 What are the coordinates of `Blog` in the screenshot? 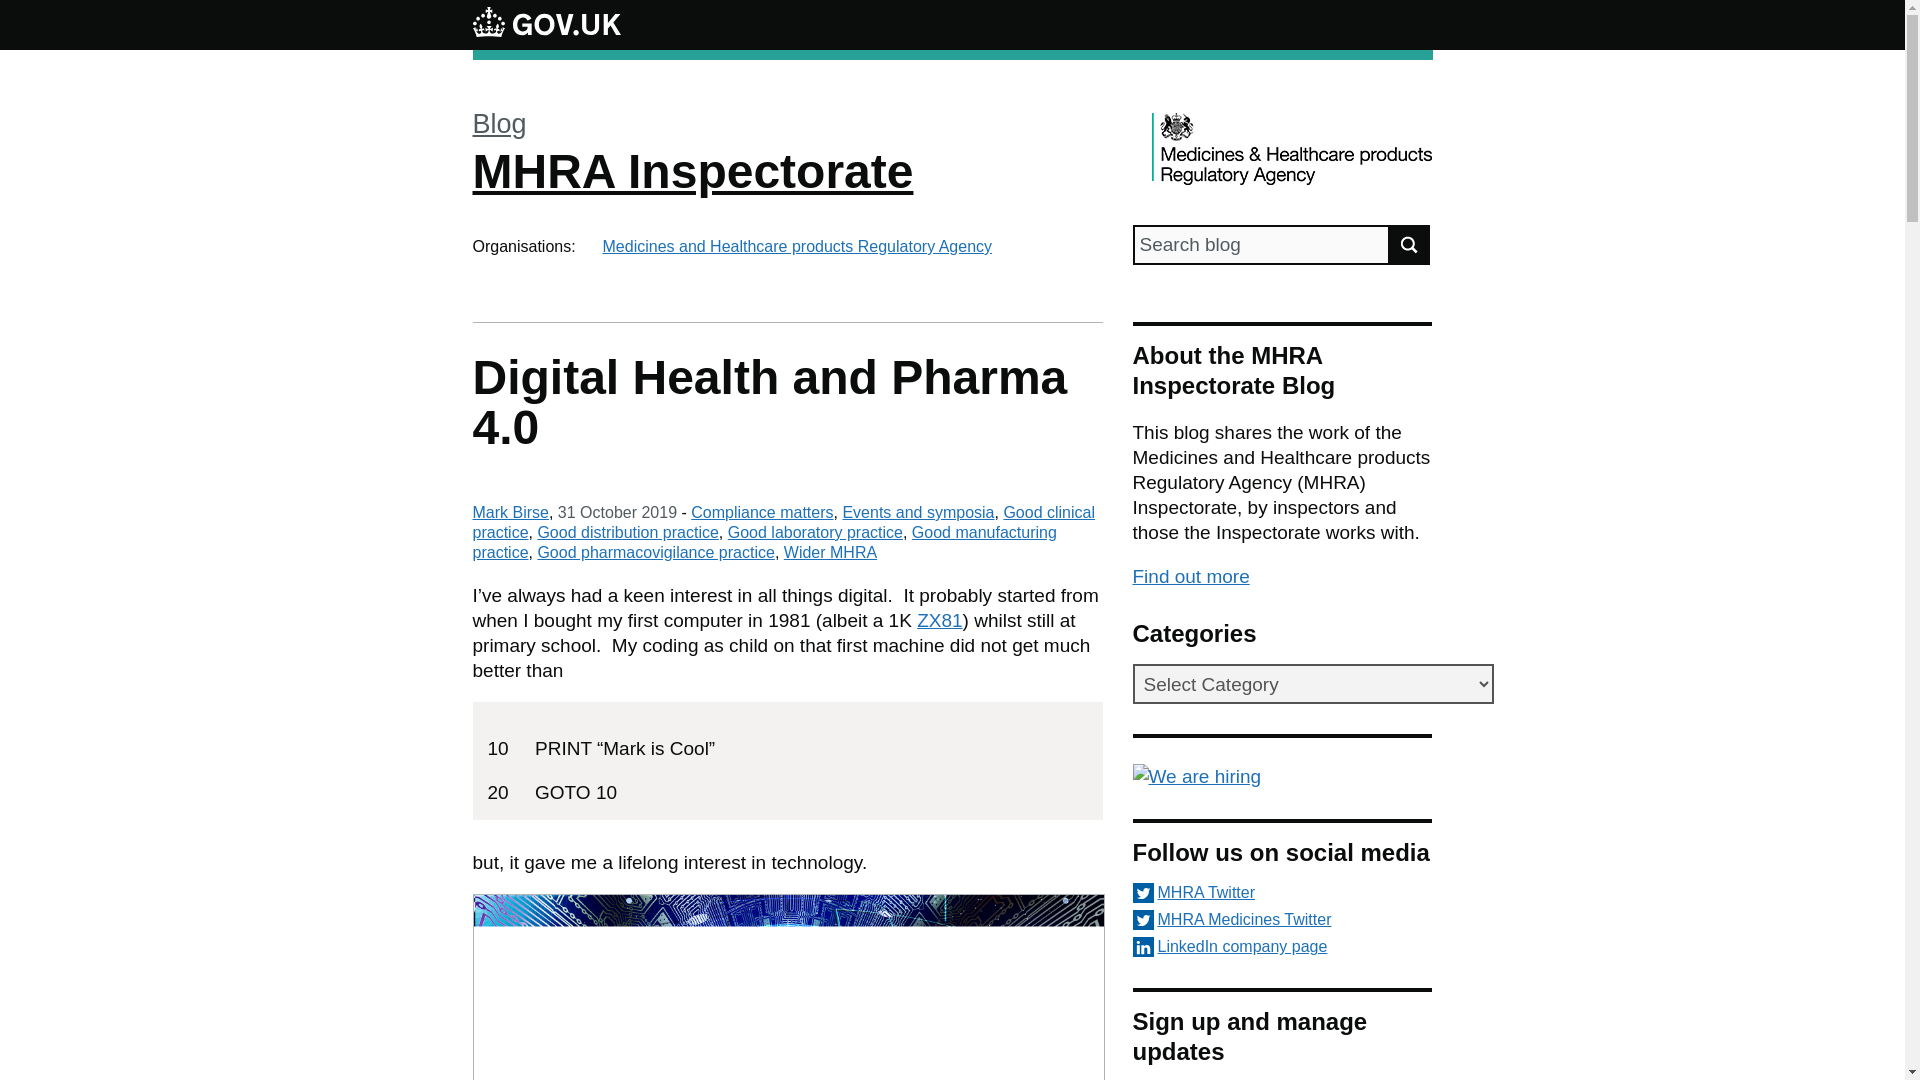 It's located at (499, 124).